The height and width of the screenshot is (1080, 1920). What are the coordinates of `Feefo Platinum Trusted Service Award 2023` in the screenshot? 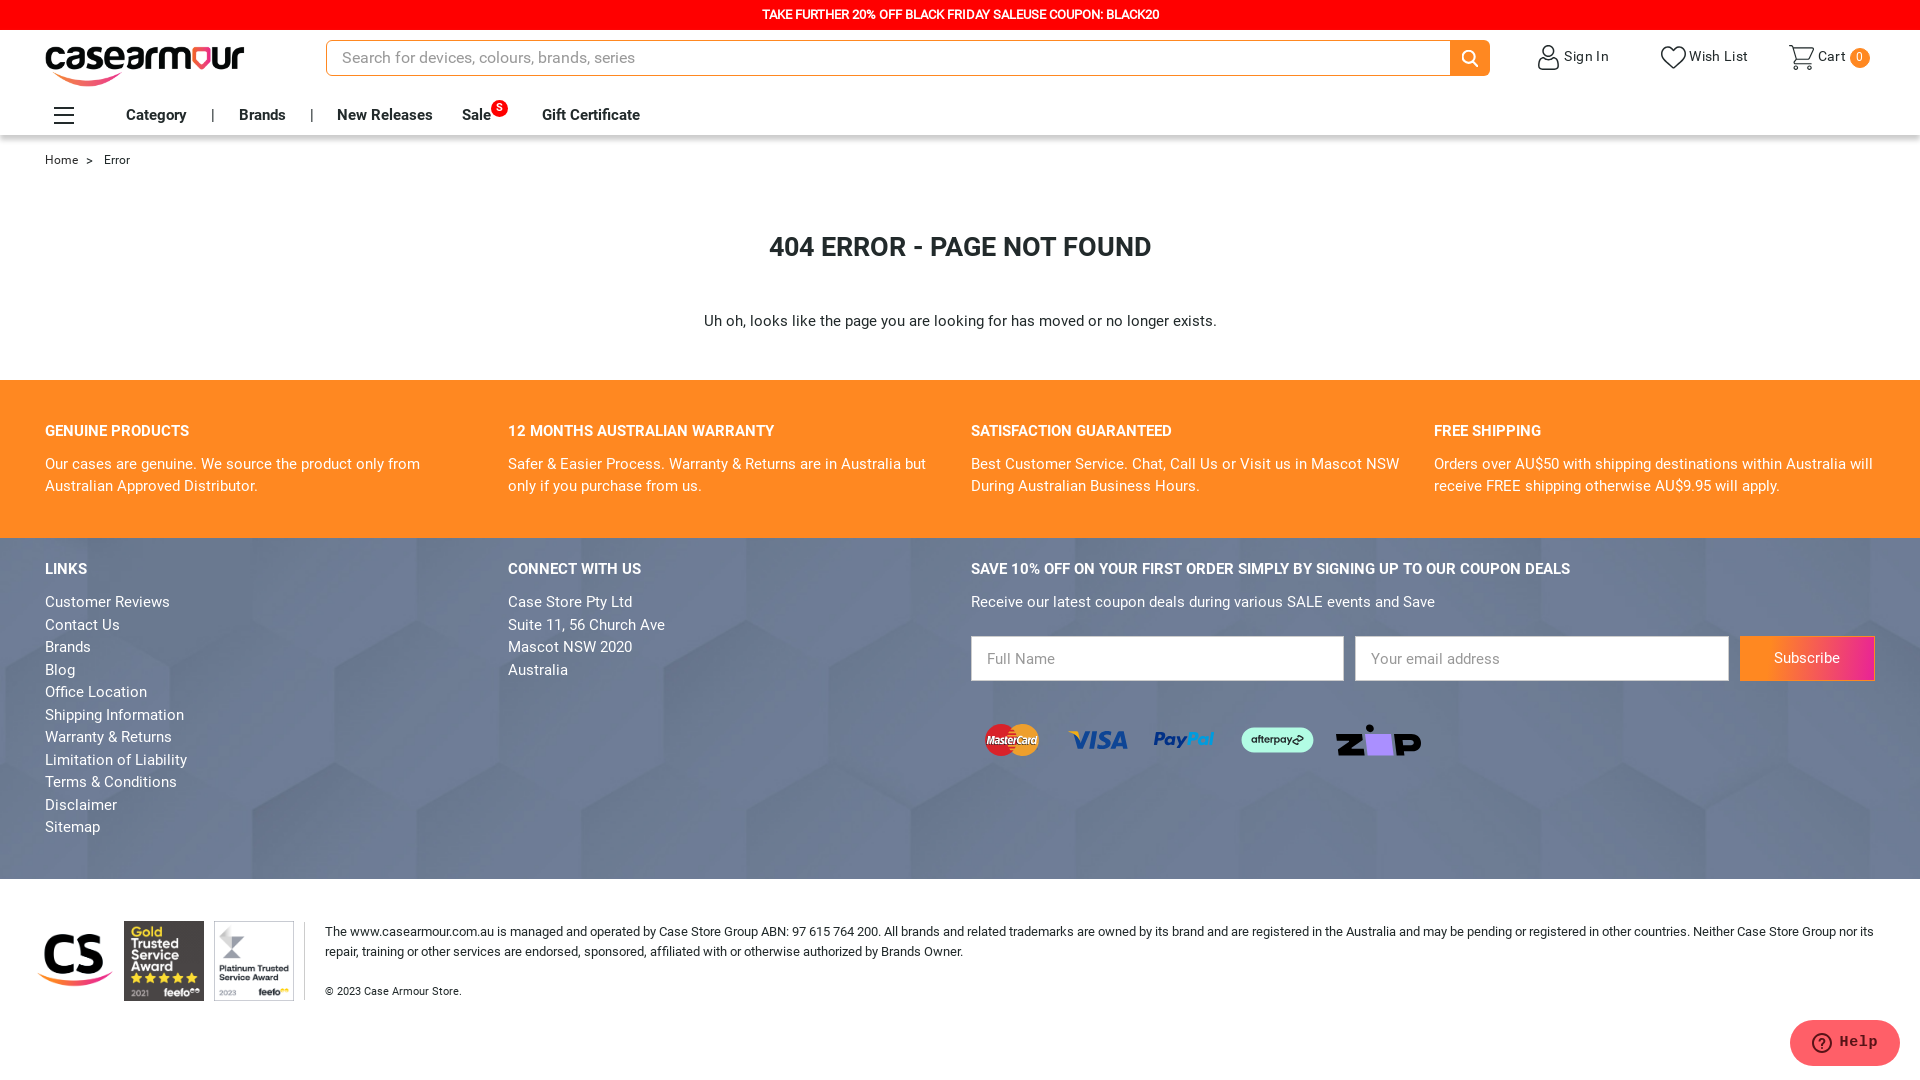 It's located at (254, 961).